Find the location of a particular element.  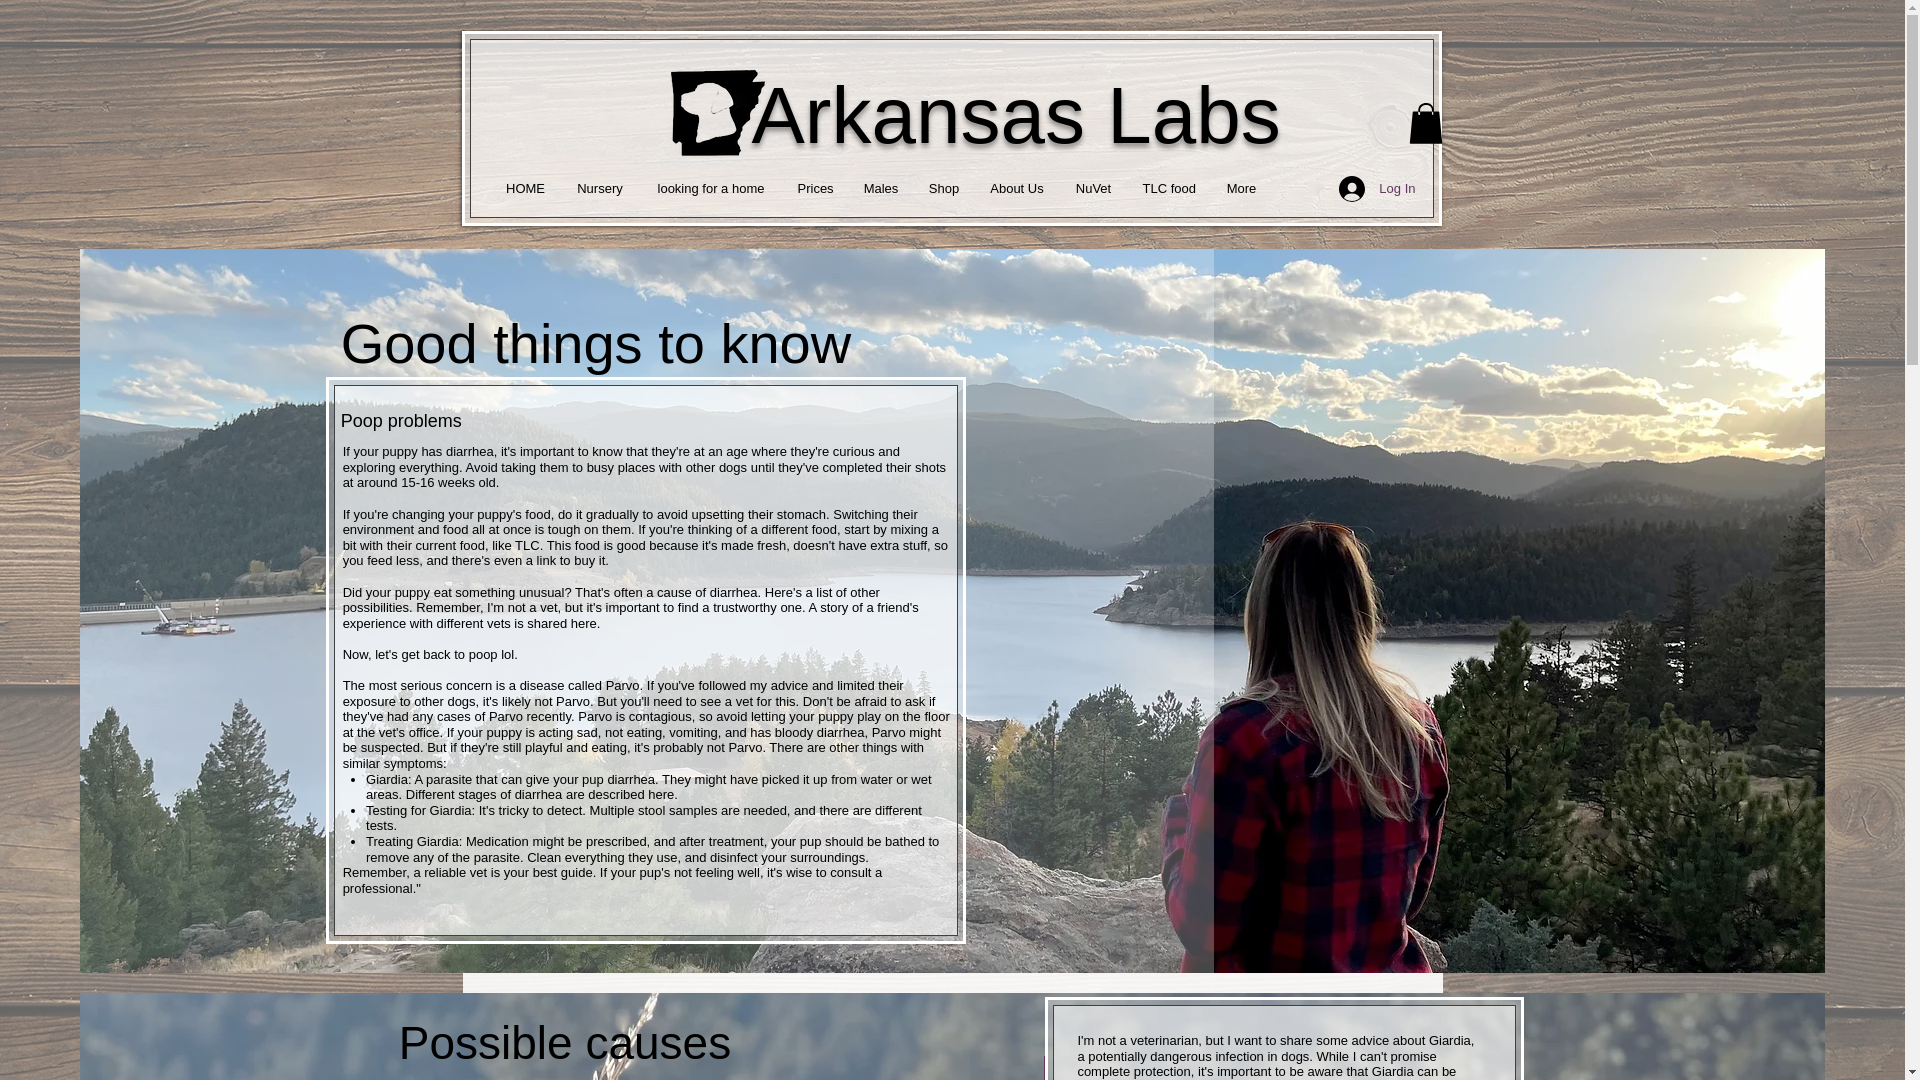

Shop is located at coordinates (944, 188).